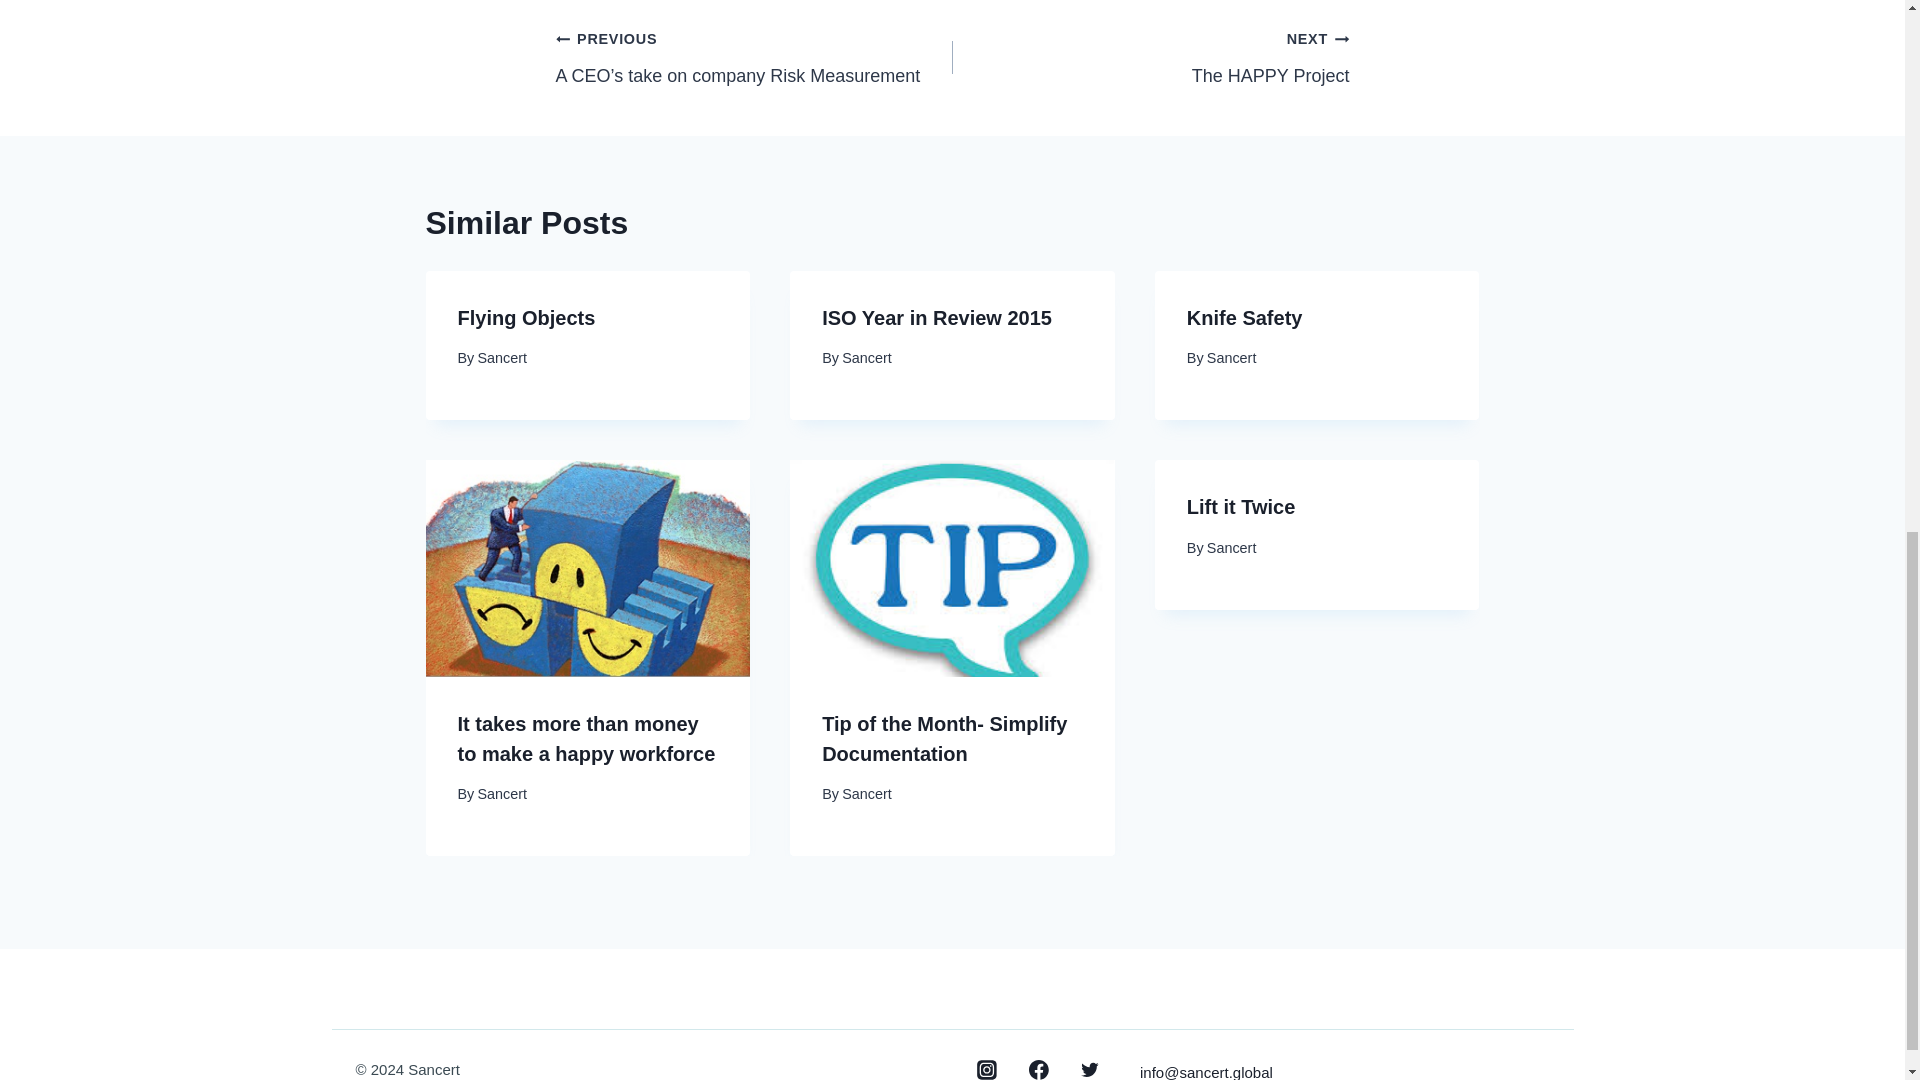 This screenshot has height=1080, width=1920. Describe the element at coordinates (501, 358) in the screenshot. I see `Sancert` at that location.